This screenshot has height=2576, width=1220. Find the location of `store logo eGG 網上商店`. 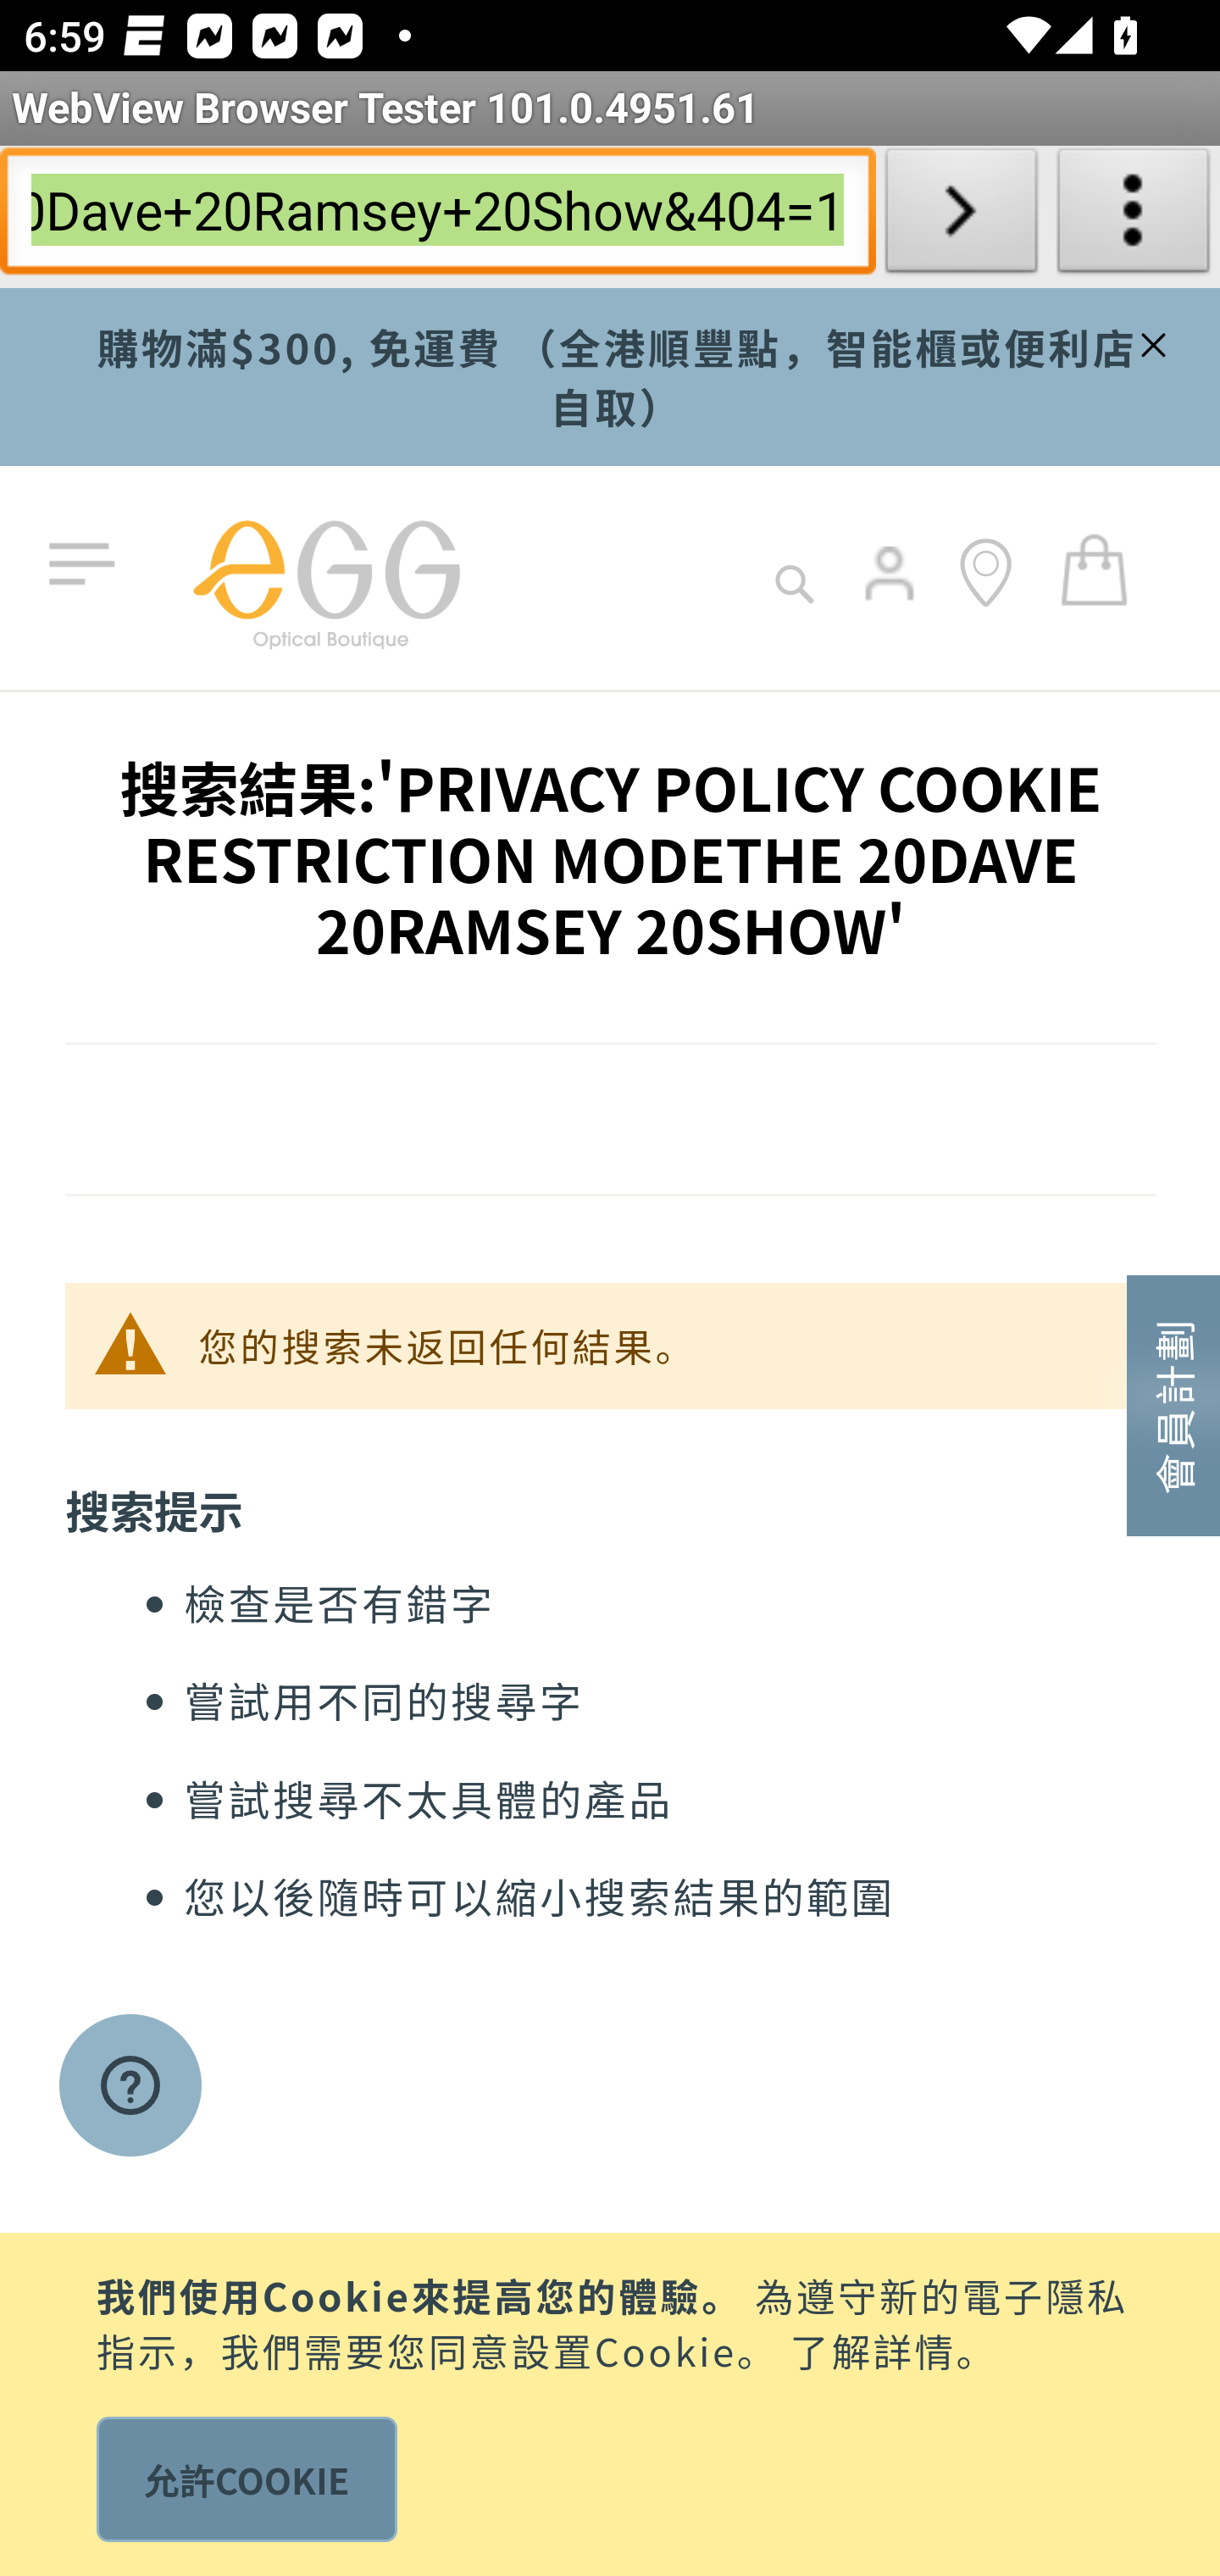

store logo eGG 網上商店 is located at coordinates (325, 578).